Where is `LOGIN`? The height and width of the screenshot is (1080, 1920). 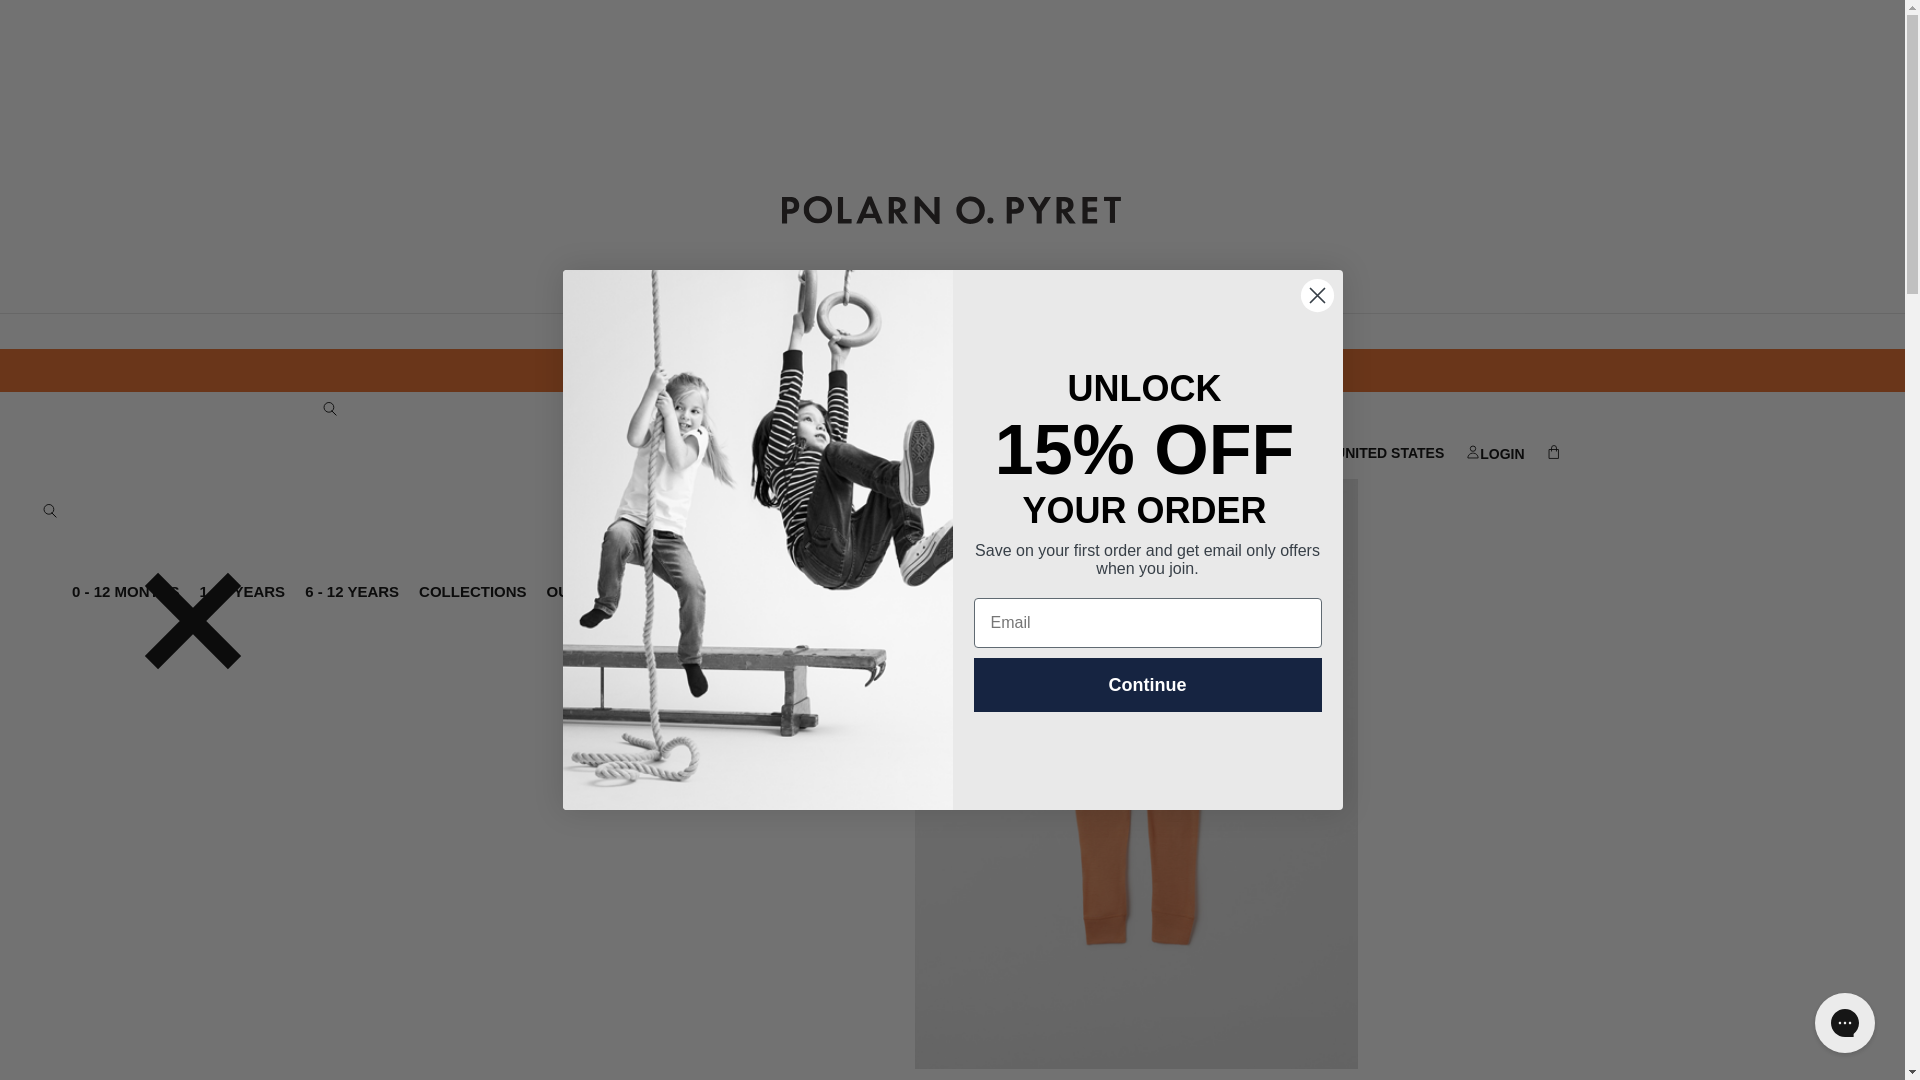
LOGIN is located at coordinates (1494, 454).